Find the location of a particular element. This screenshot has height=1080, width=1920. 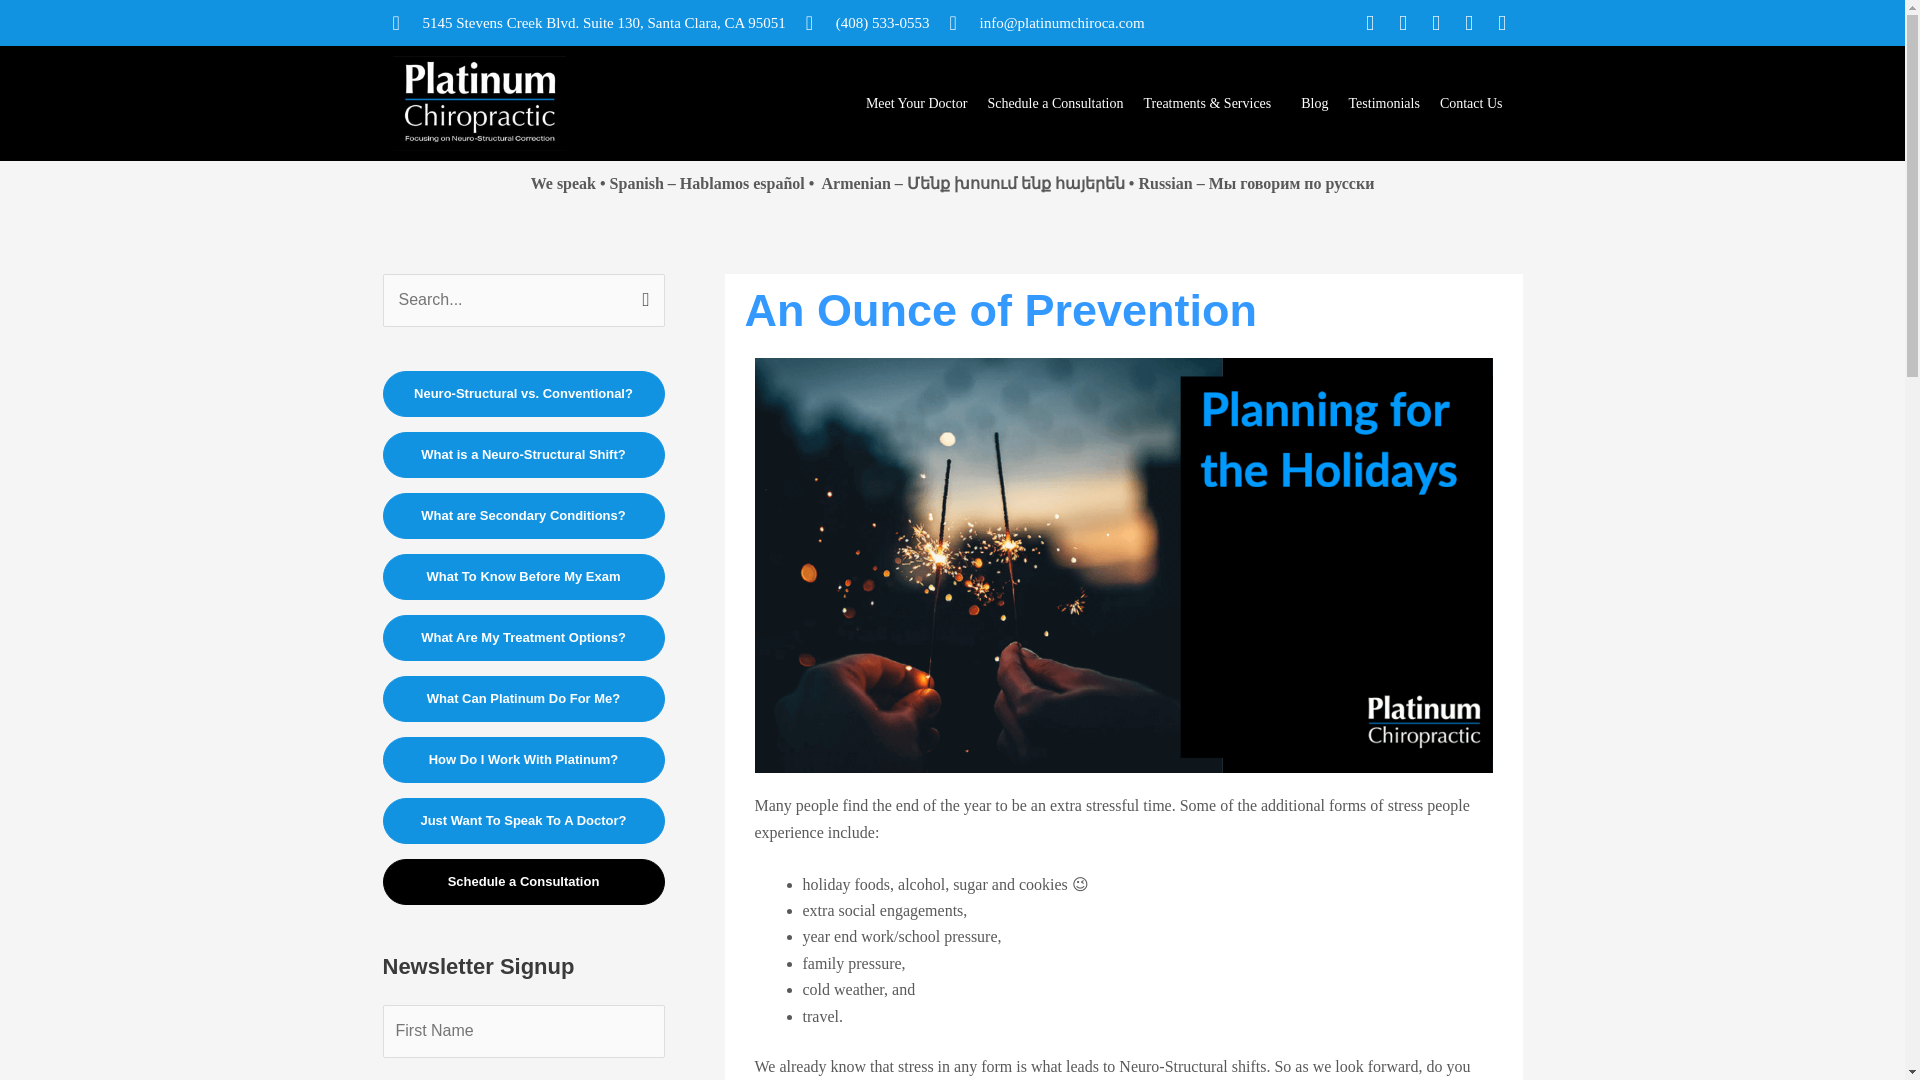

Facebook is located at coordinates (1370, 22).